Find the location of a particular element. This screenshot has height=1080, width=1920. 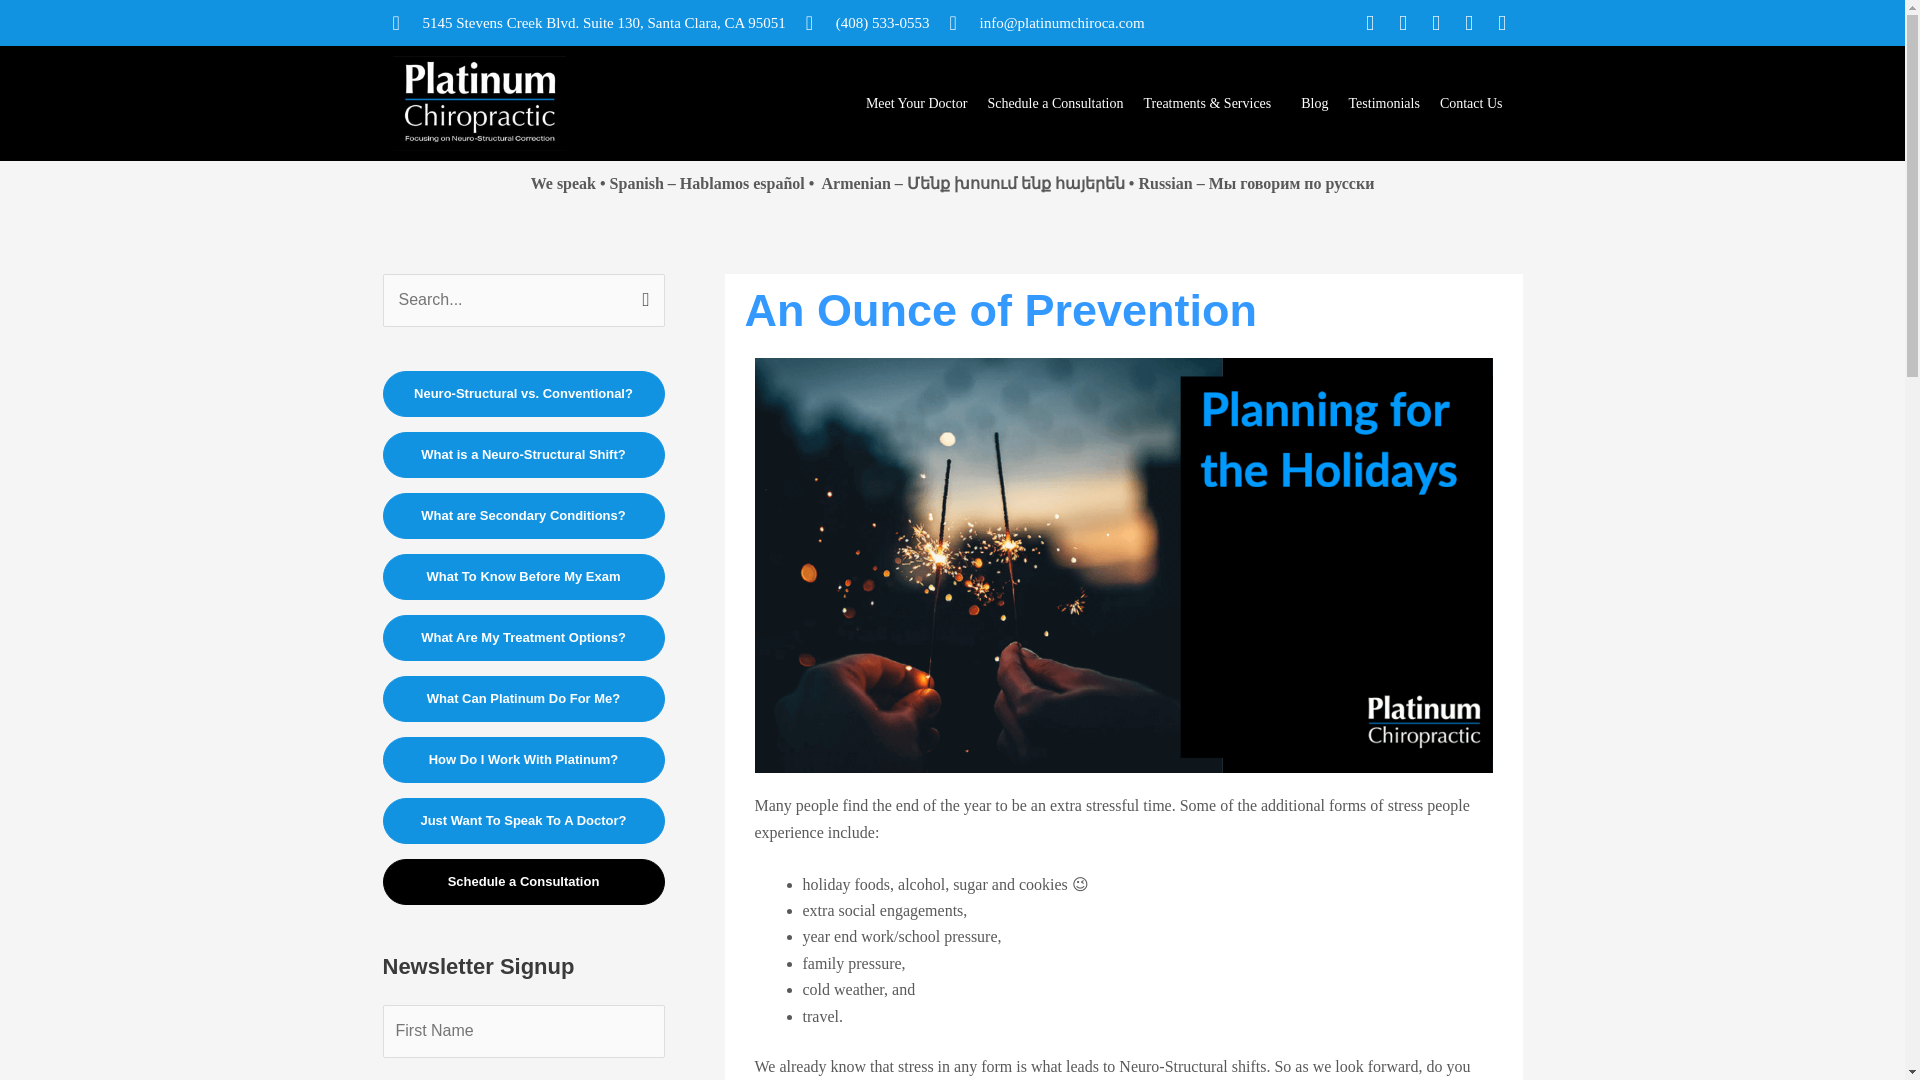

Facebook is located at coordinates (1370, 22).